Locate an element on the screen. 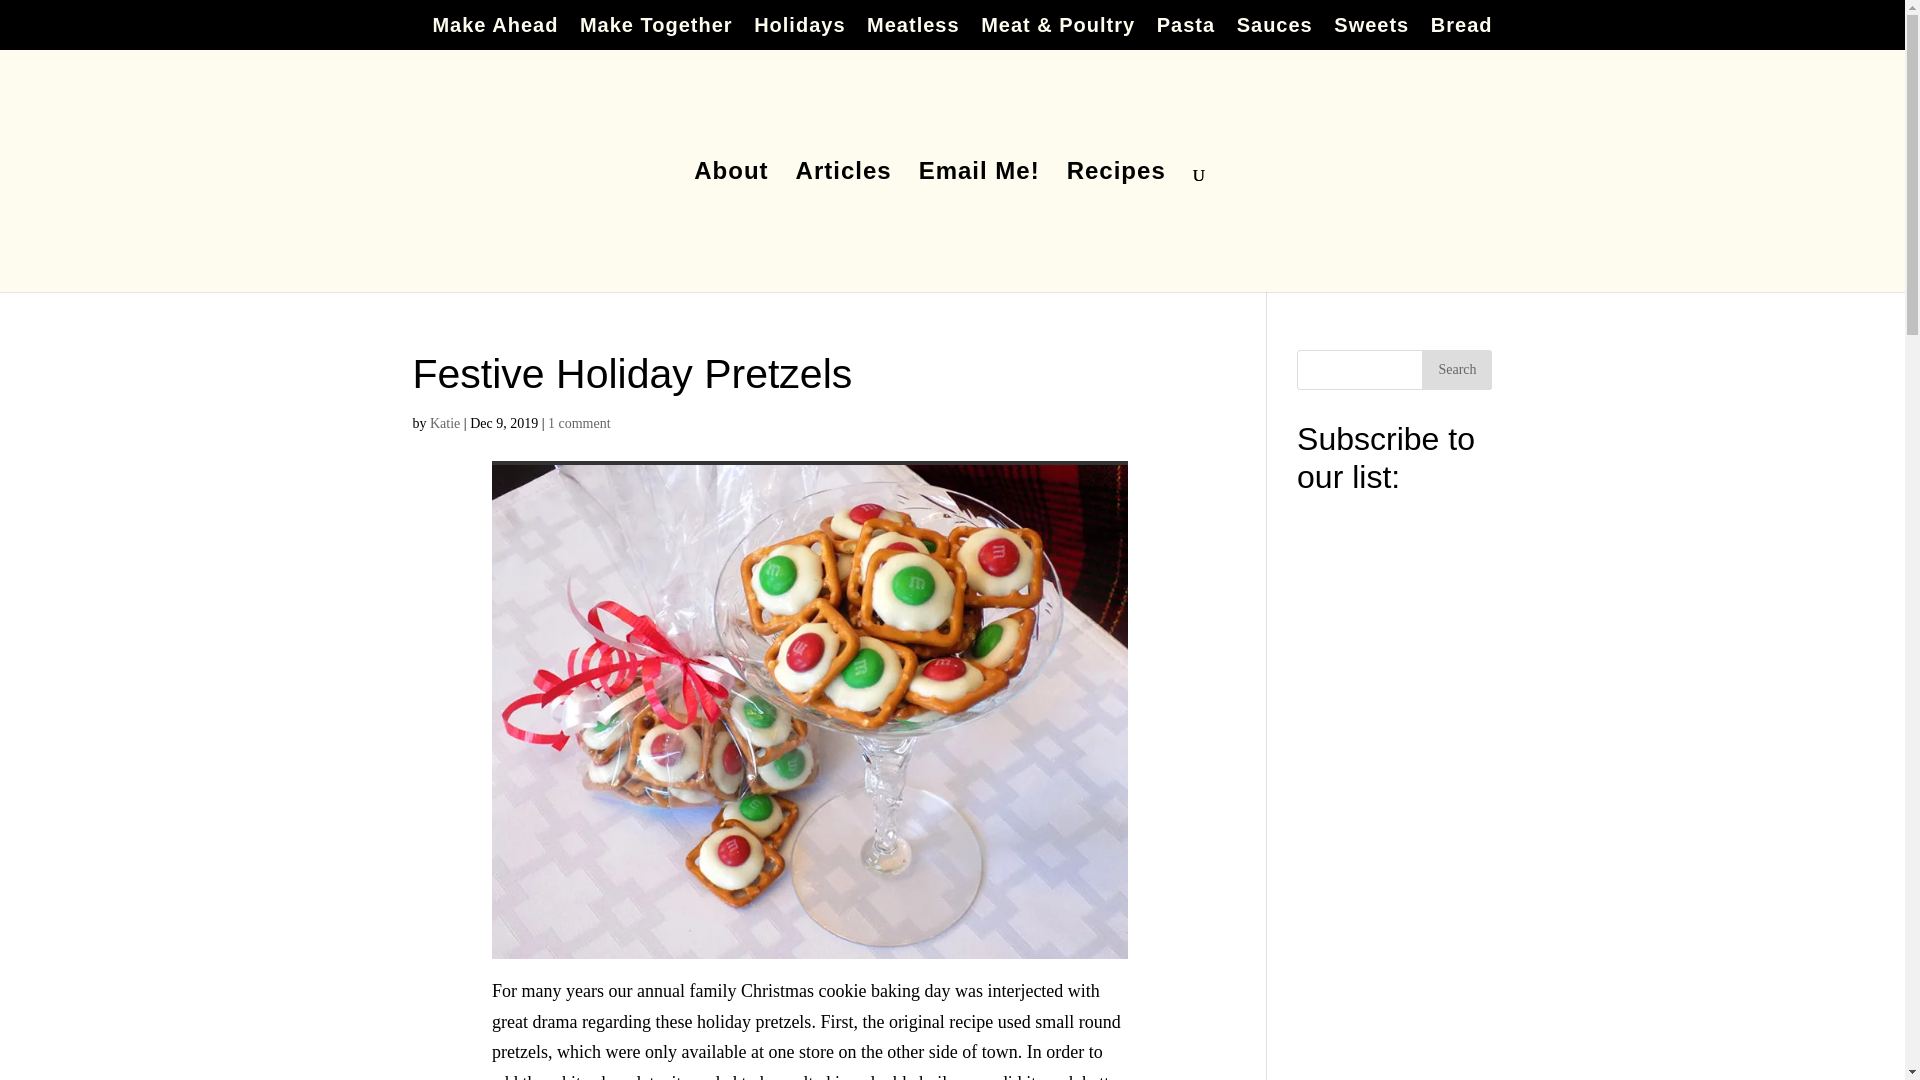 This screenshot has height=1080, width=1920. Katie is located at coordinates (445, 422).